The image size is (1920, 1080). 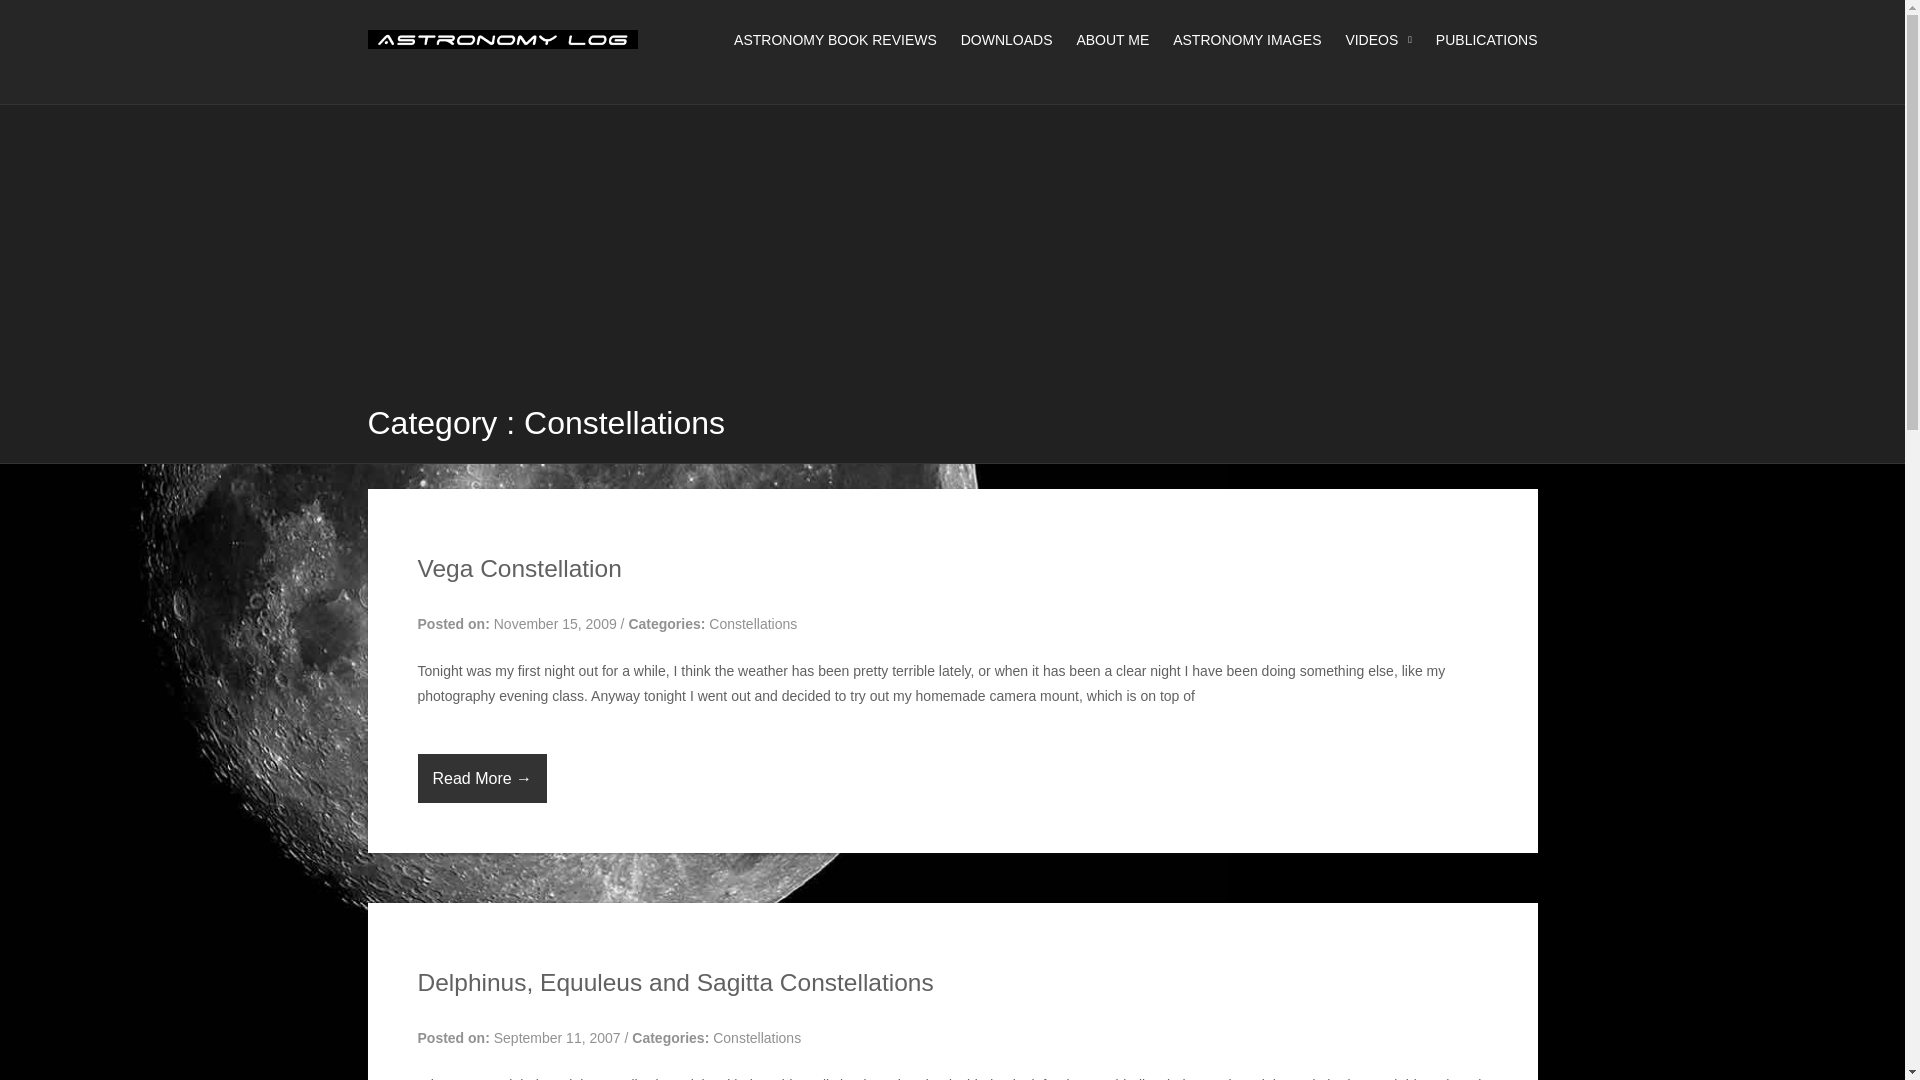 I want to click on DOWNLOADS, so click(x=996, y=40).